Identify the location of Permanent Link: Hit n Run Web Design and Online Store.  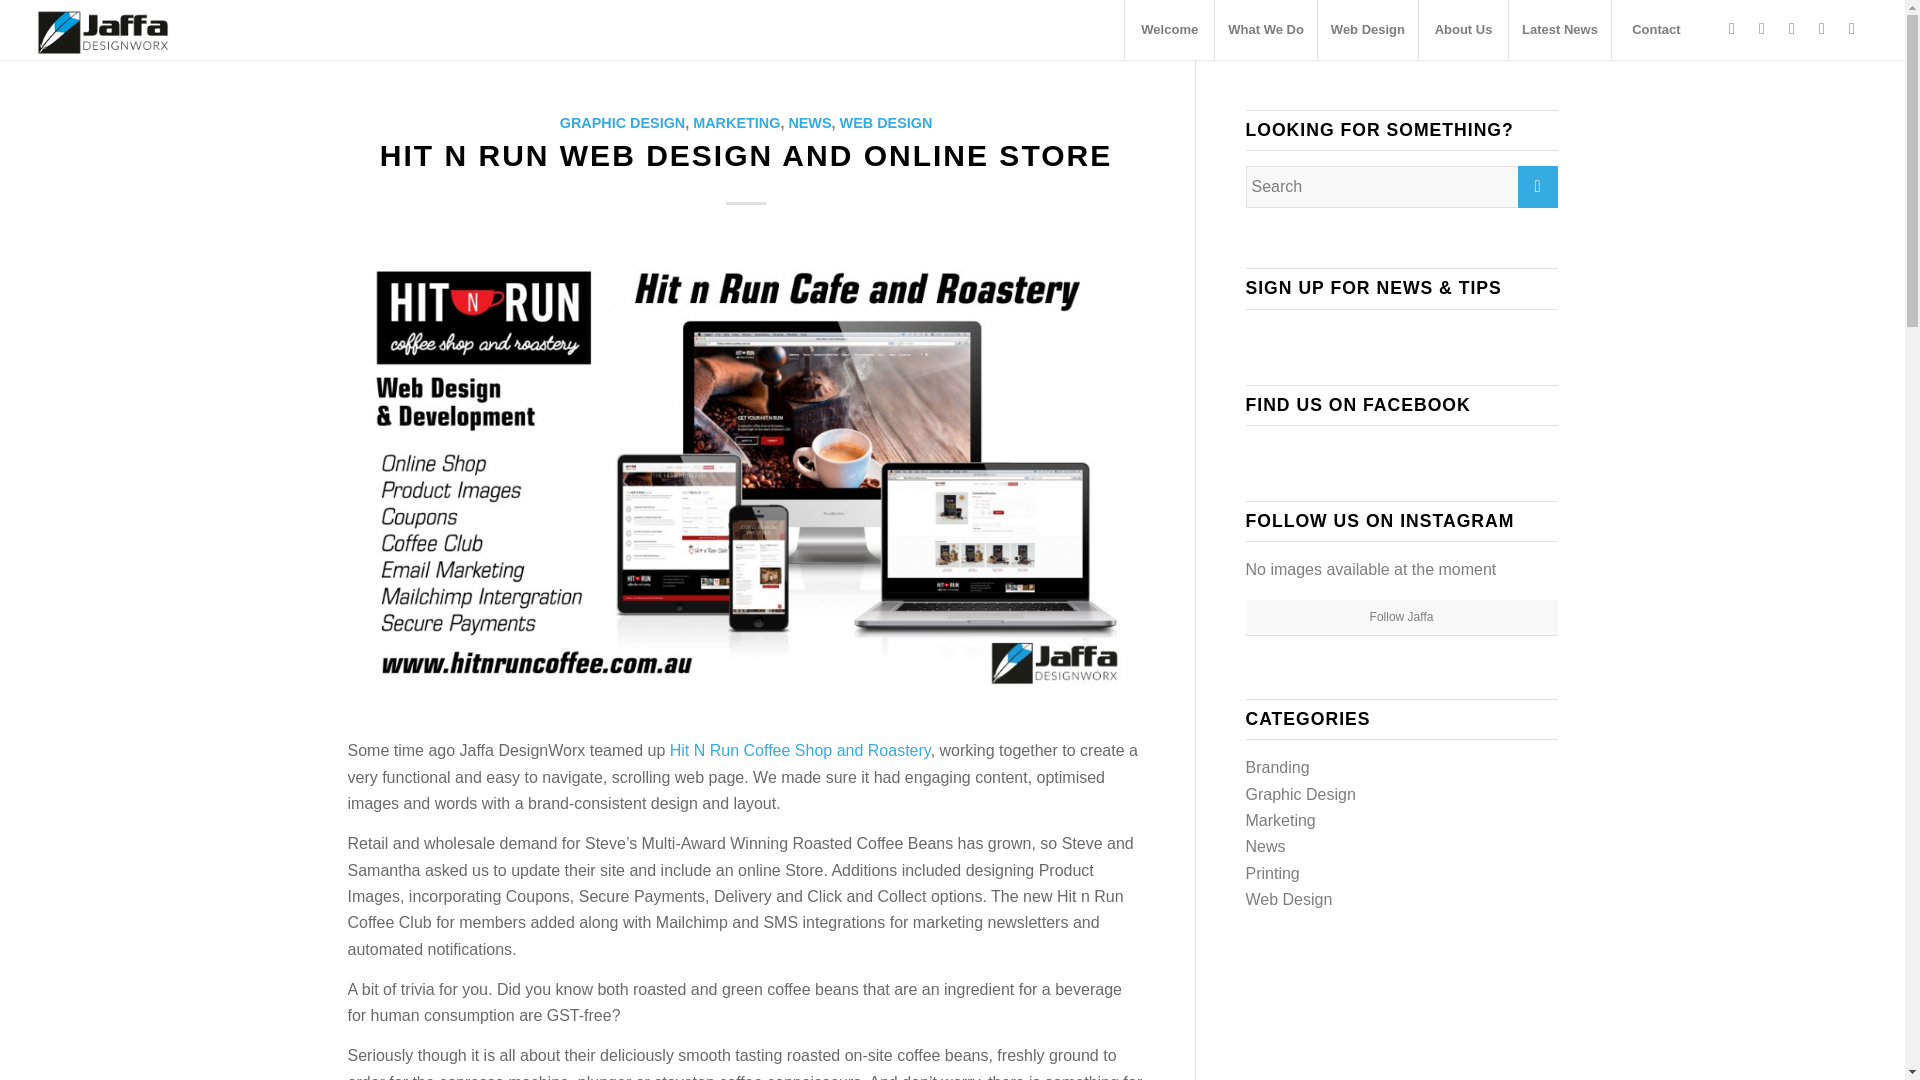
(746, 155).